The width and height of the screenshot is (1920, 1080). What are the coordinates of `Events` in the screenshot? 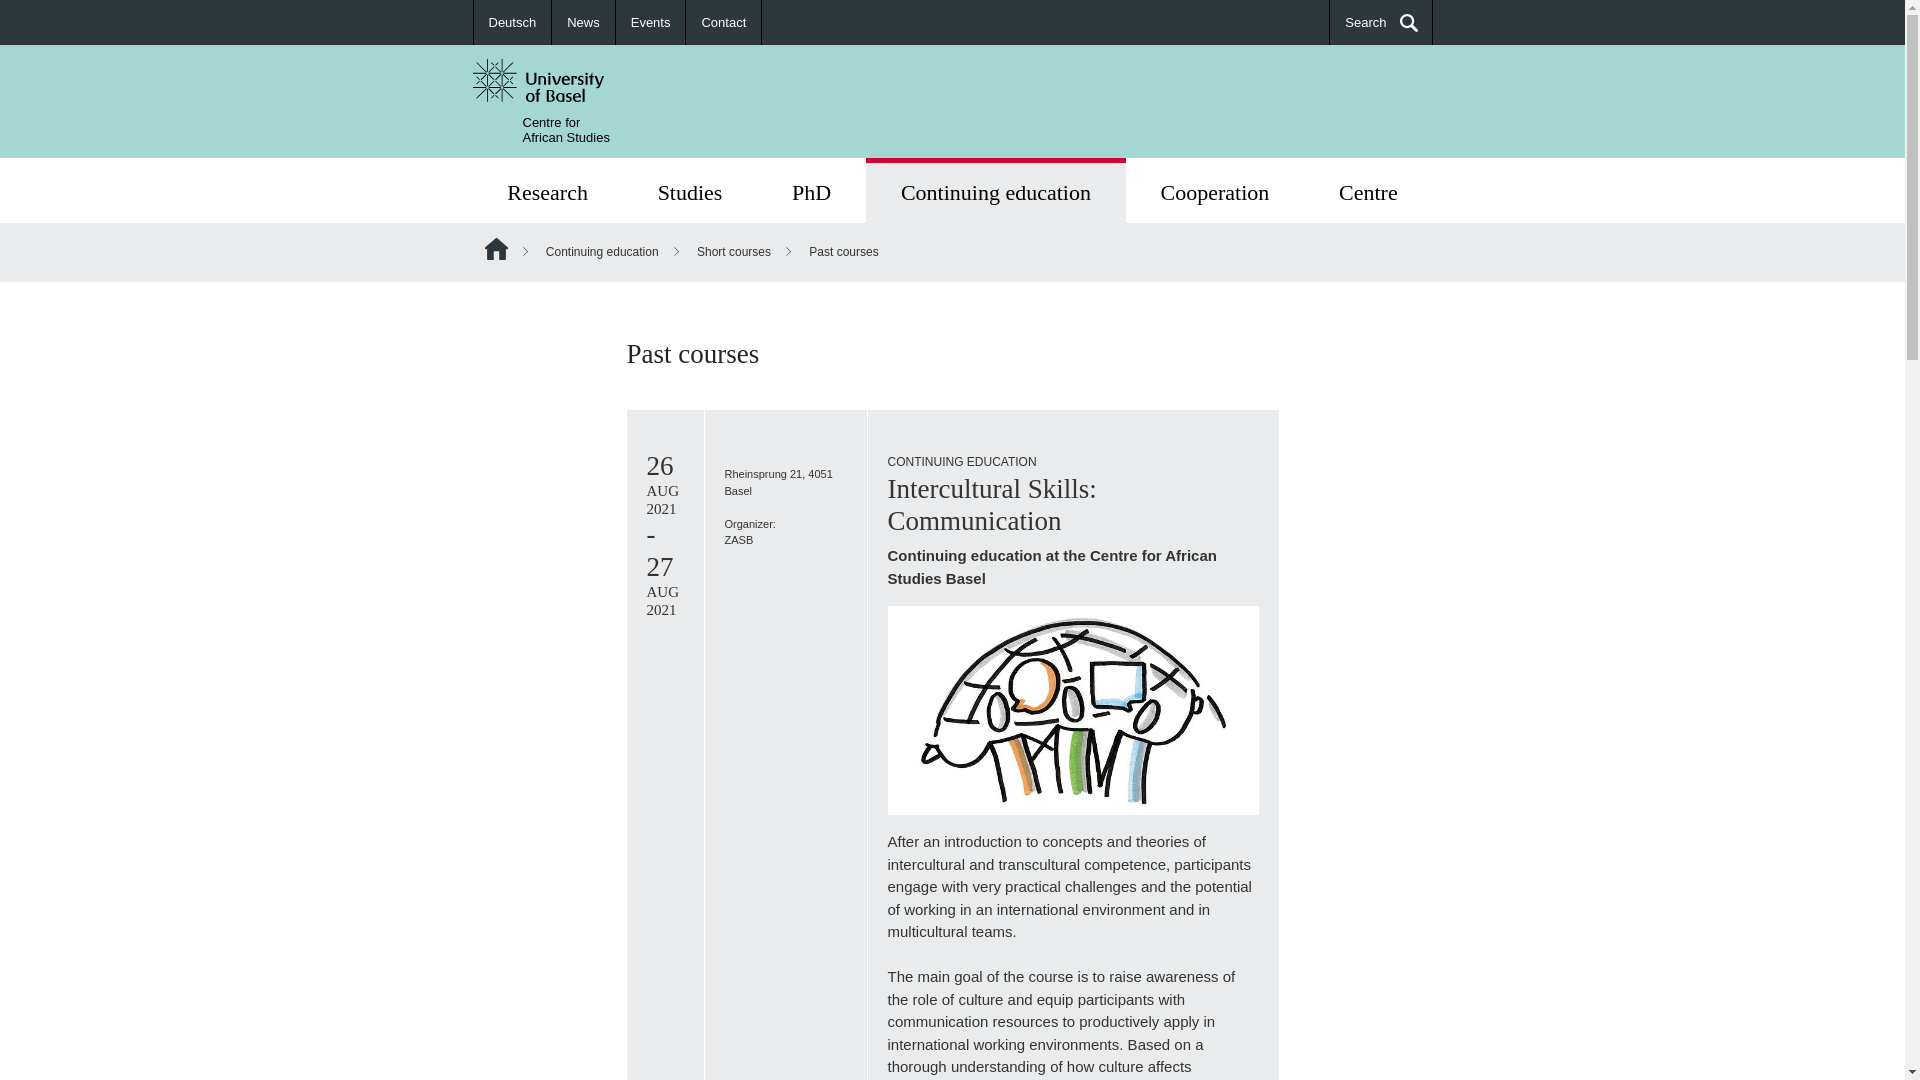 It's located at (652, 22).